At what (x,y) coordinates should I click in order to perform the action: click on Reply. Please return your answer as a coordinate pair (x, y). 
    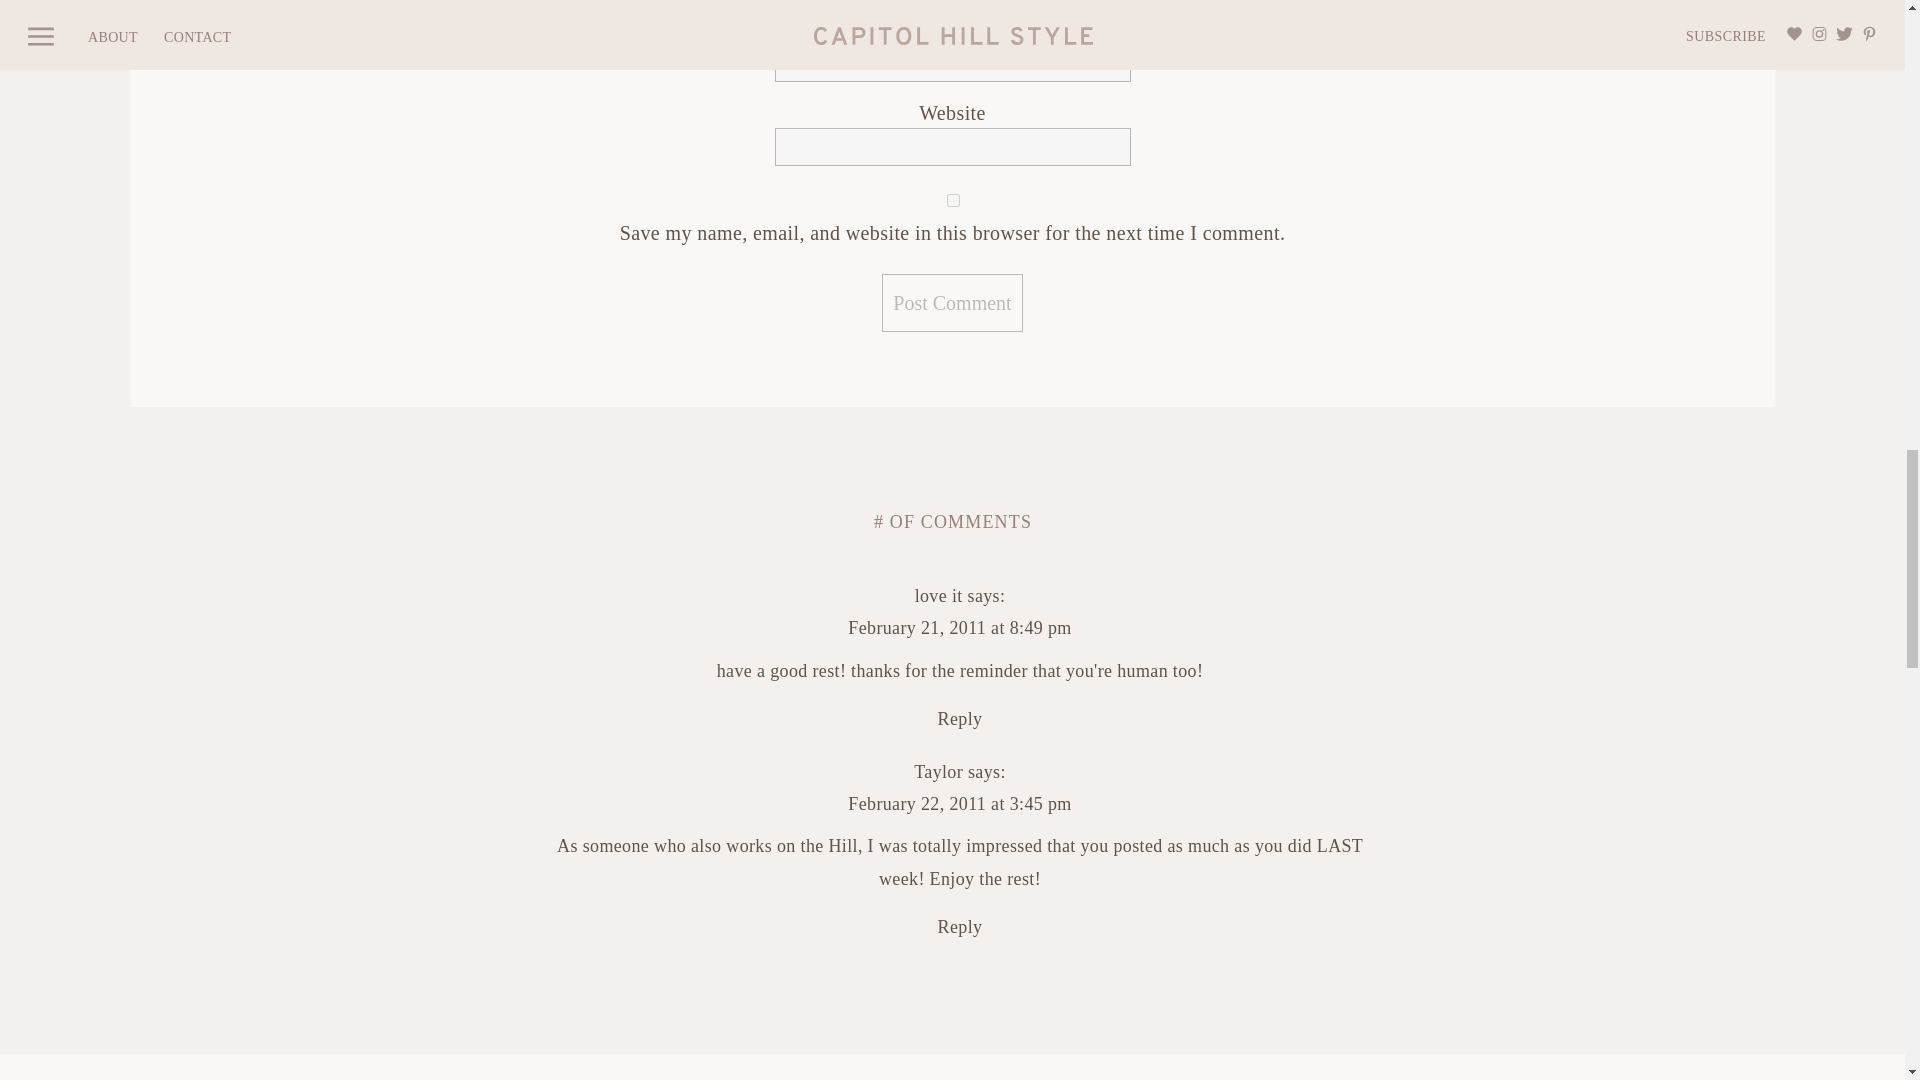
    Looking at the image, I should click on (960, 718).